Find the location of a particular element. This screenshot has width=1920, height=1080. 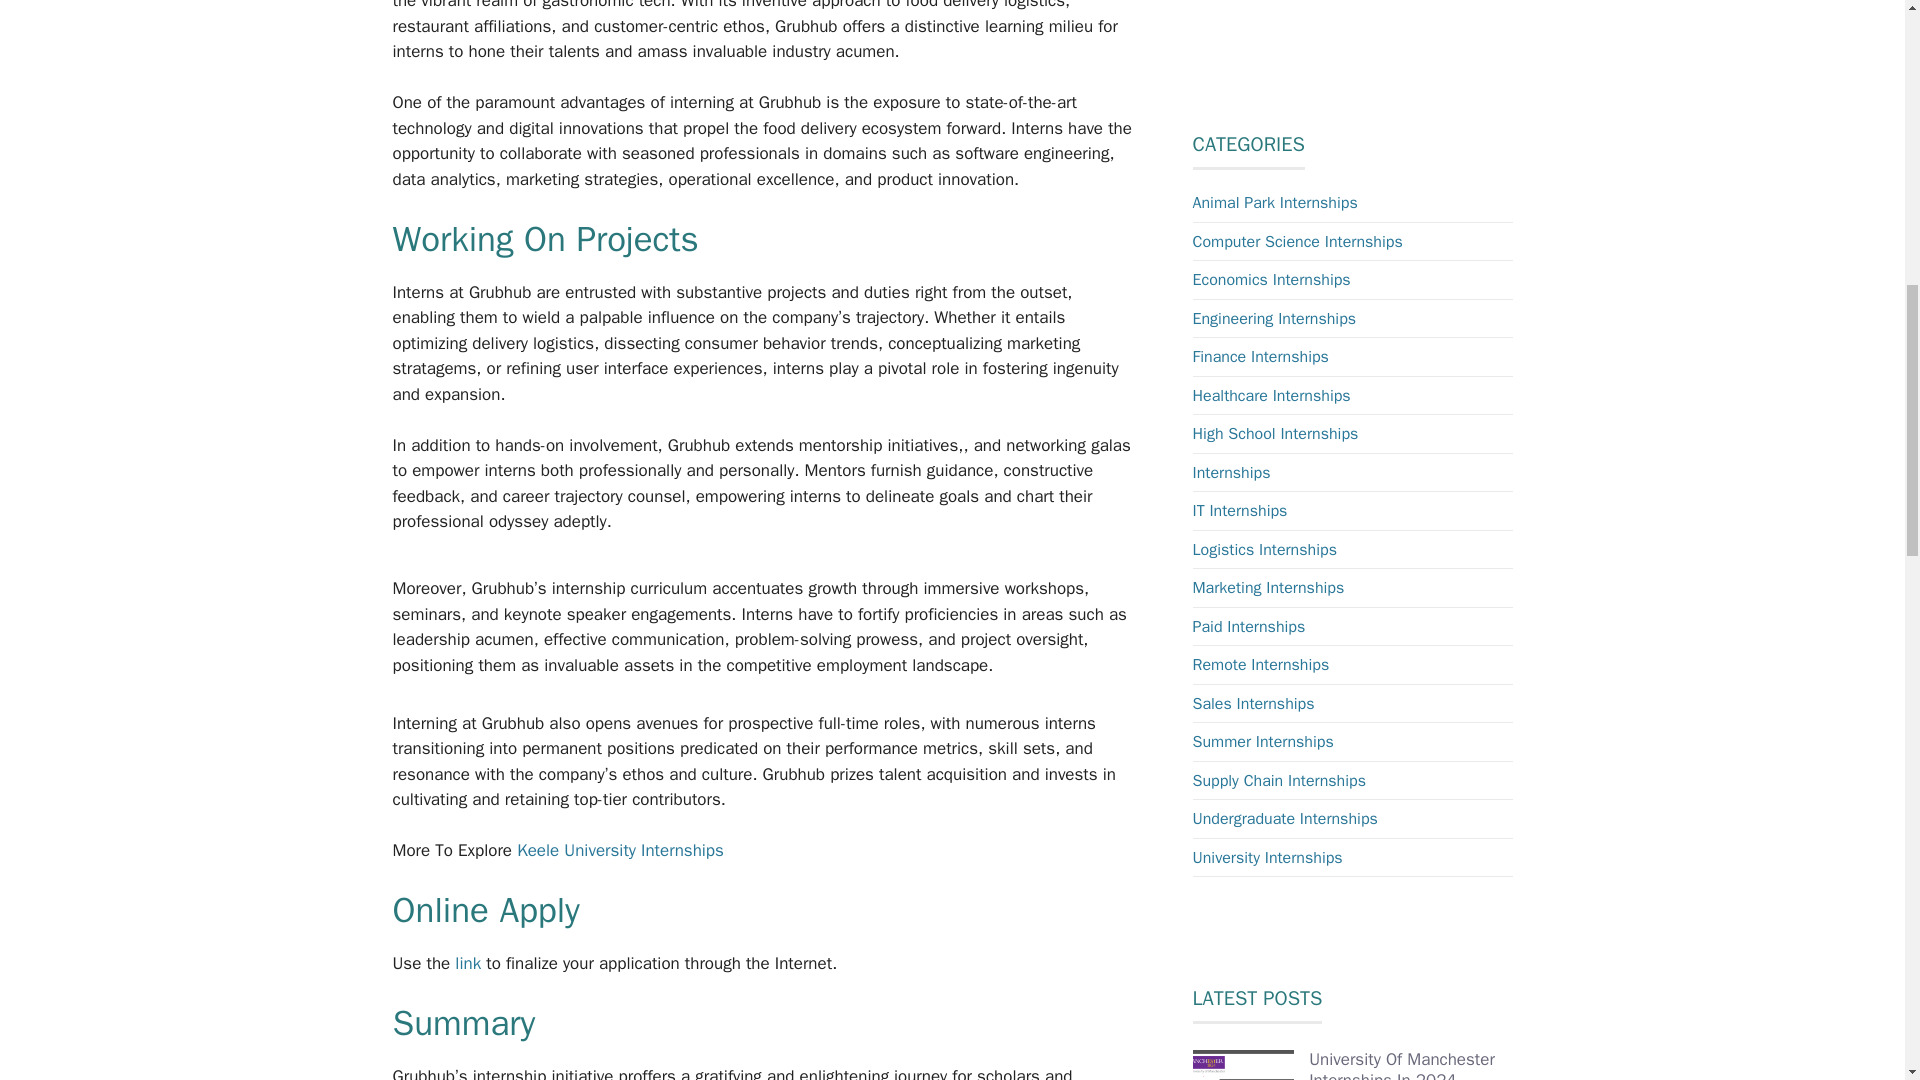

Economics Internships is located at coordinates (1270, 280).